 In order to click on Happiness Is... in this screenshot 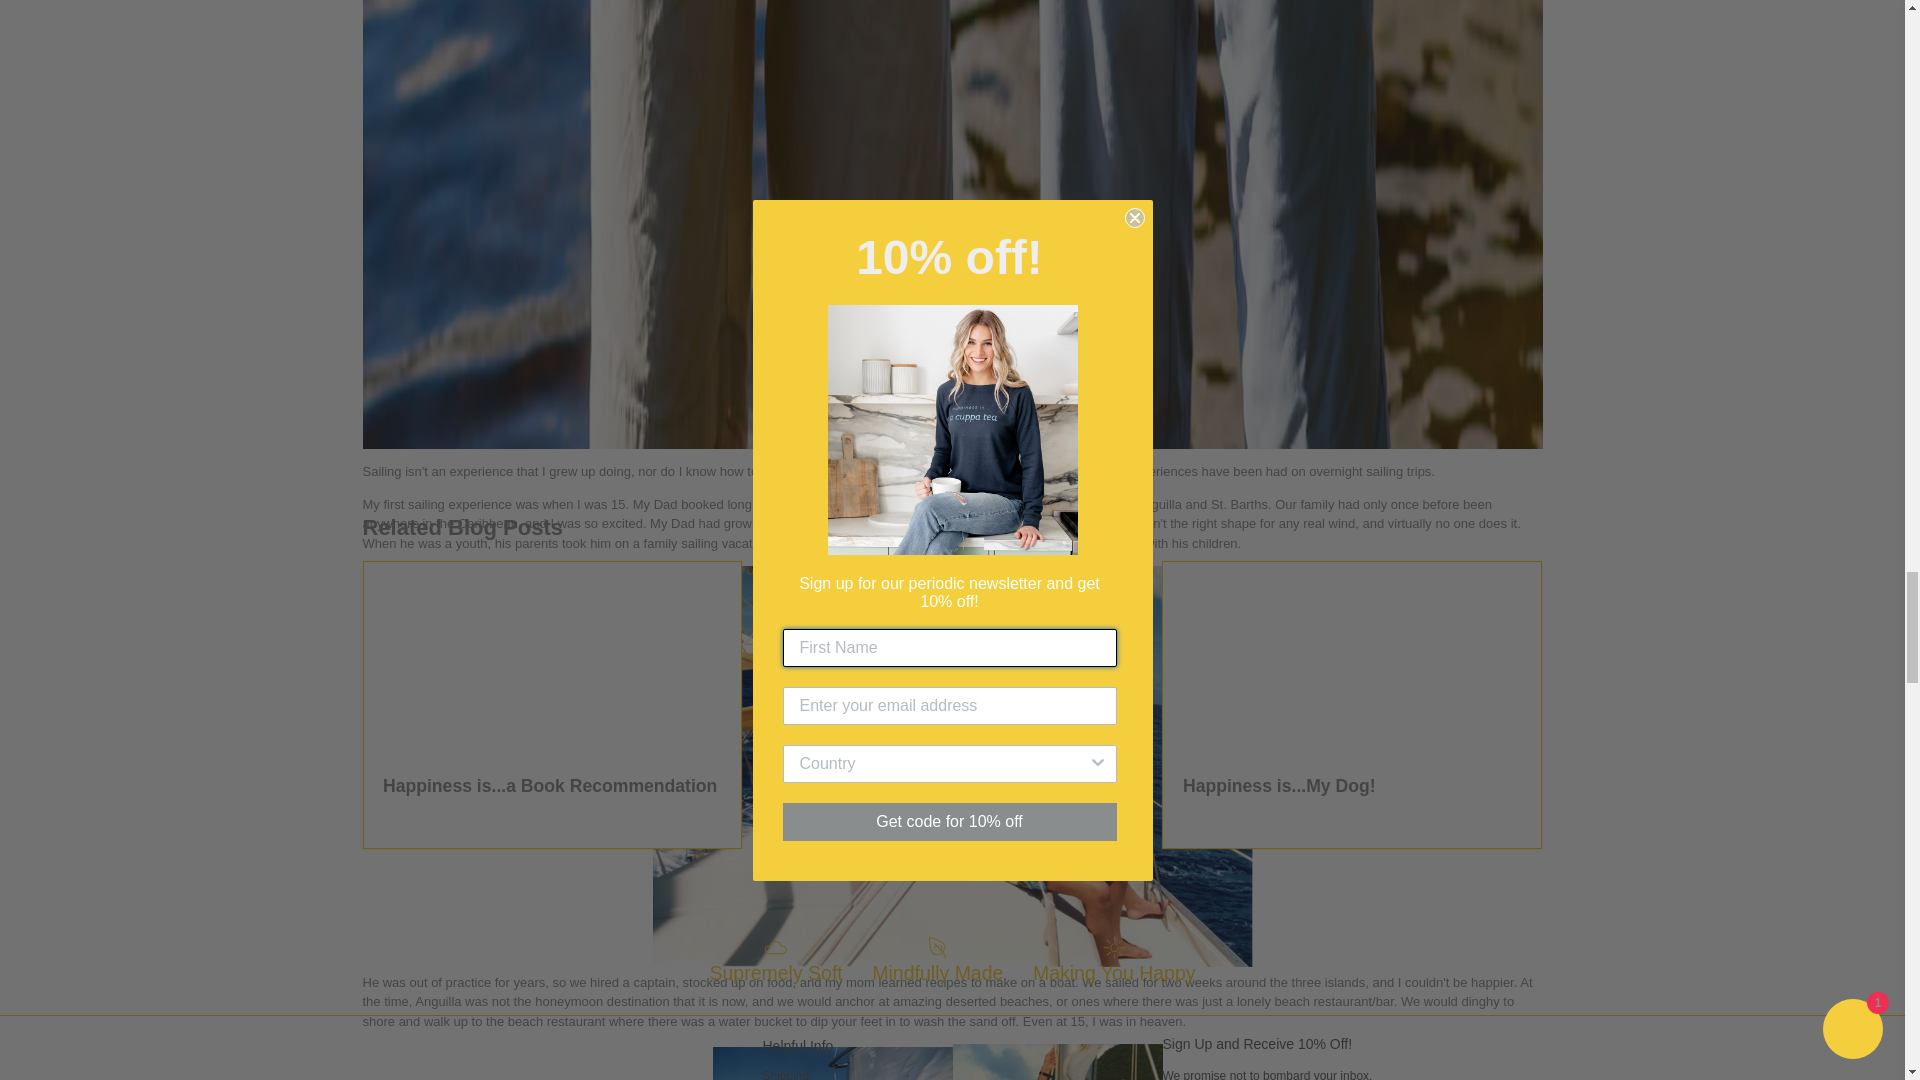, I will do `click(476, 1058)`.